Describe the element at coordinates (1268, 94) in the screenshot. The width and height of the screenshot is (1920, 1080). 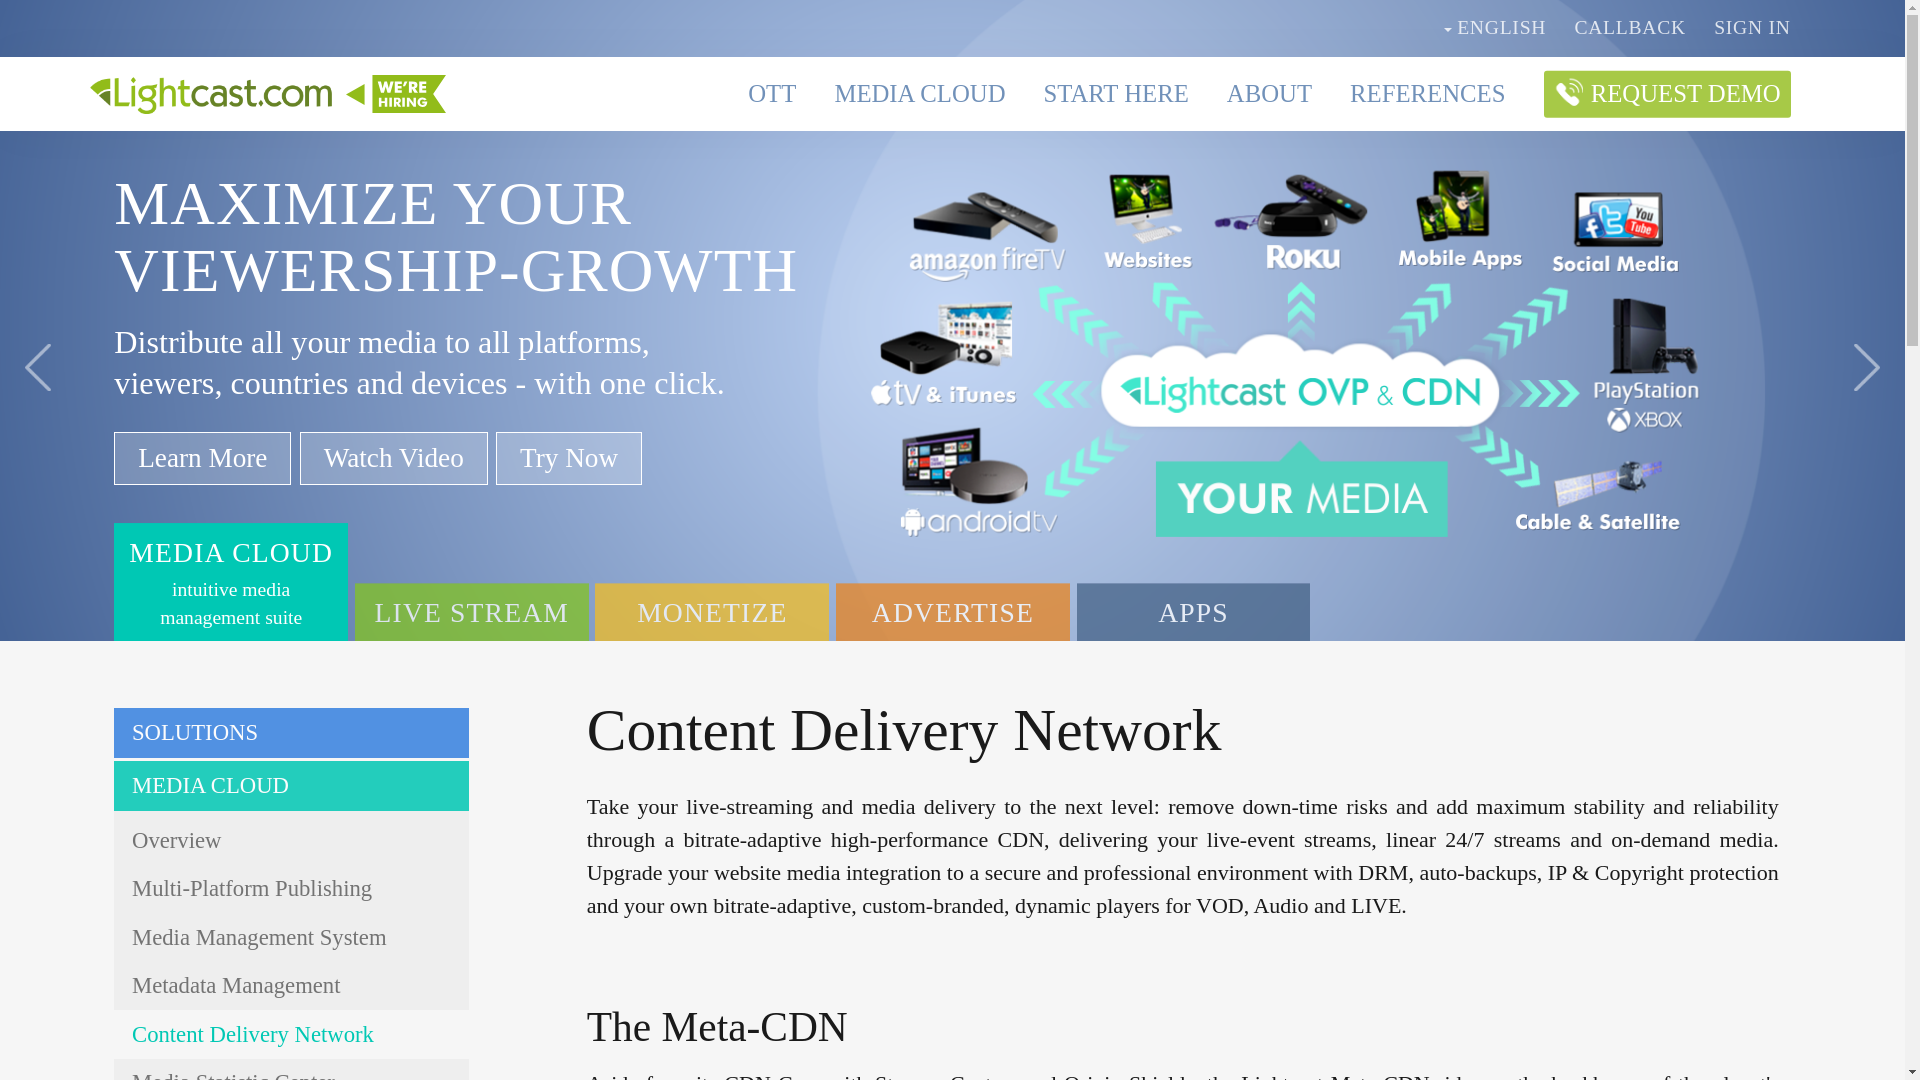
I see `ABOUT` at that location.